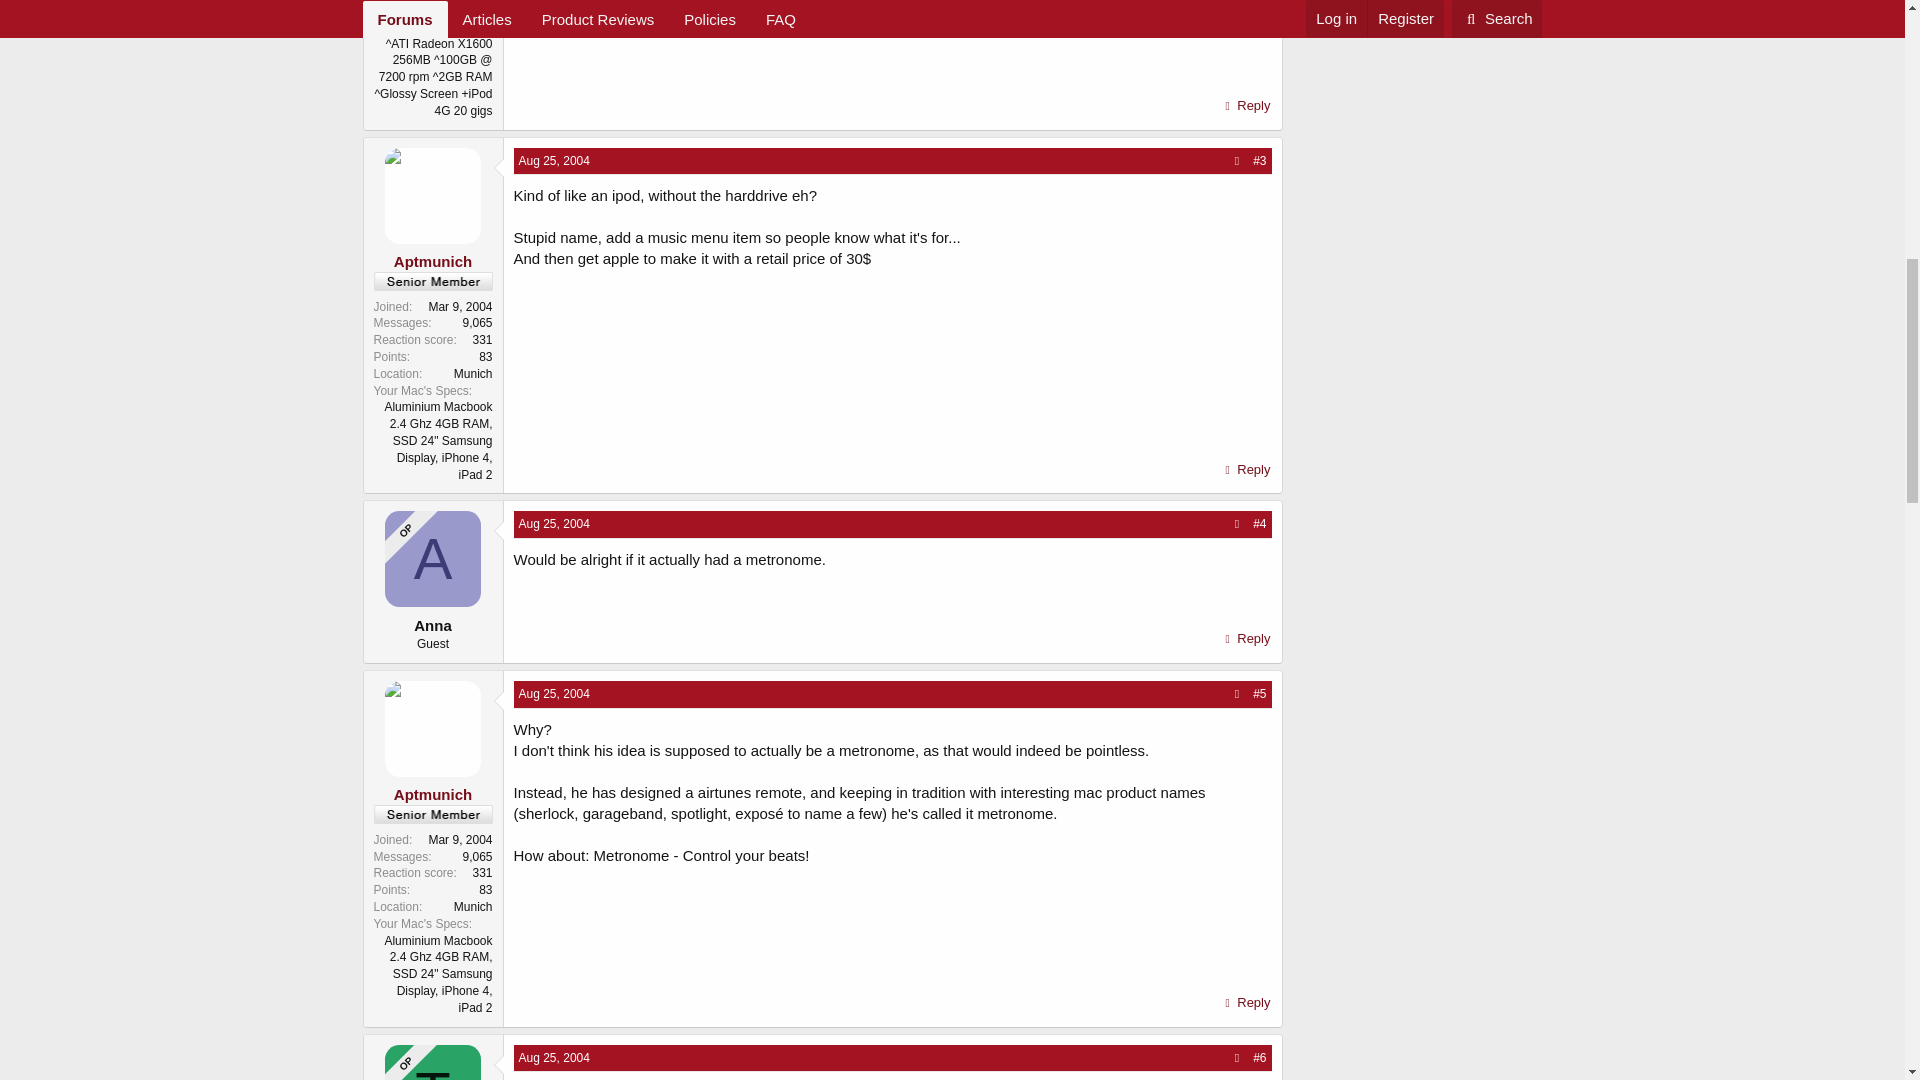  Describe the element at coordinates (554, 524) in the screenshot. I see `Aug 25, 2004 at 7:18 AM` at that location.